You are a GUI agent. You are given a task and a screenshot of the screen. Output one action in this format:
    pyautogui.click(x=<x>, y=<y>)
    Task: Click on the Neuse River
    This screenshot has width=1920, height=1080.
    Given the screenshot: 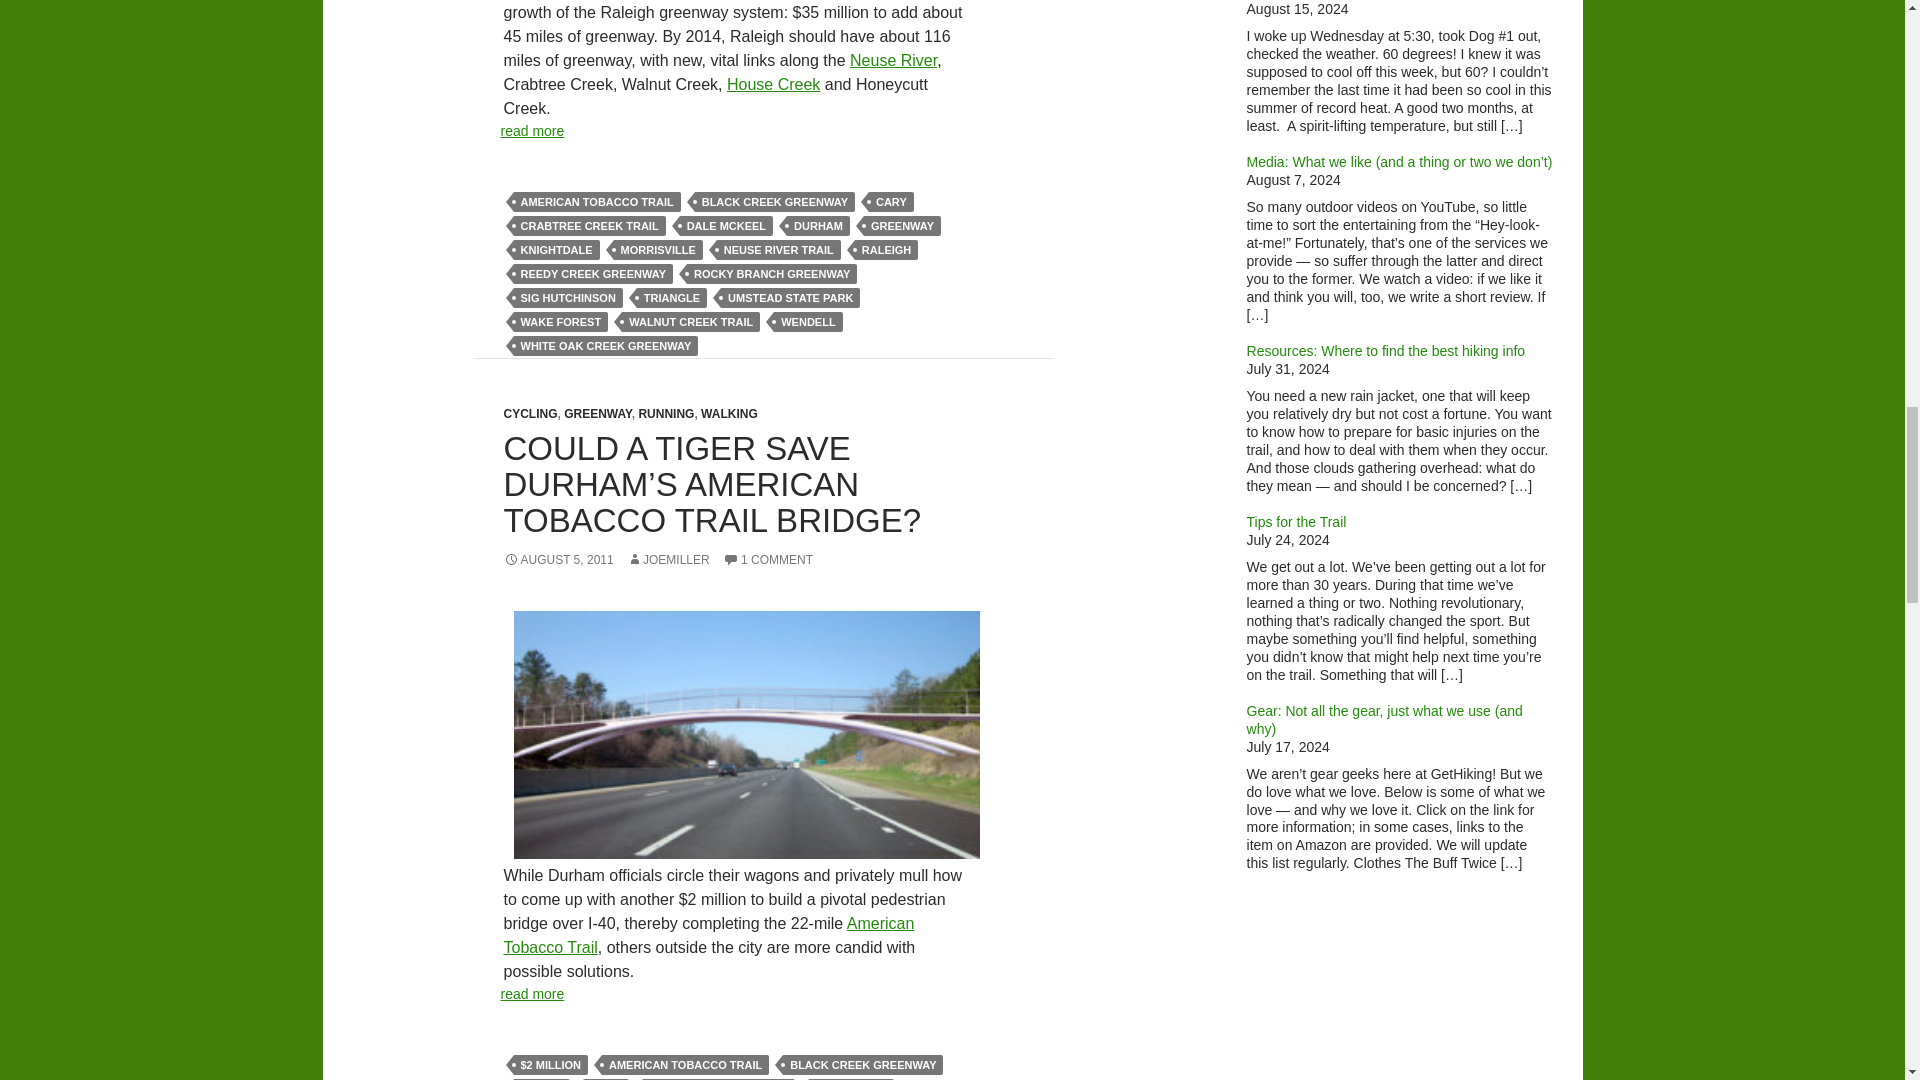 What is the action you would take?
    pyautogui.click(x=893, y=60)
    